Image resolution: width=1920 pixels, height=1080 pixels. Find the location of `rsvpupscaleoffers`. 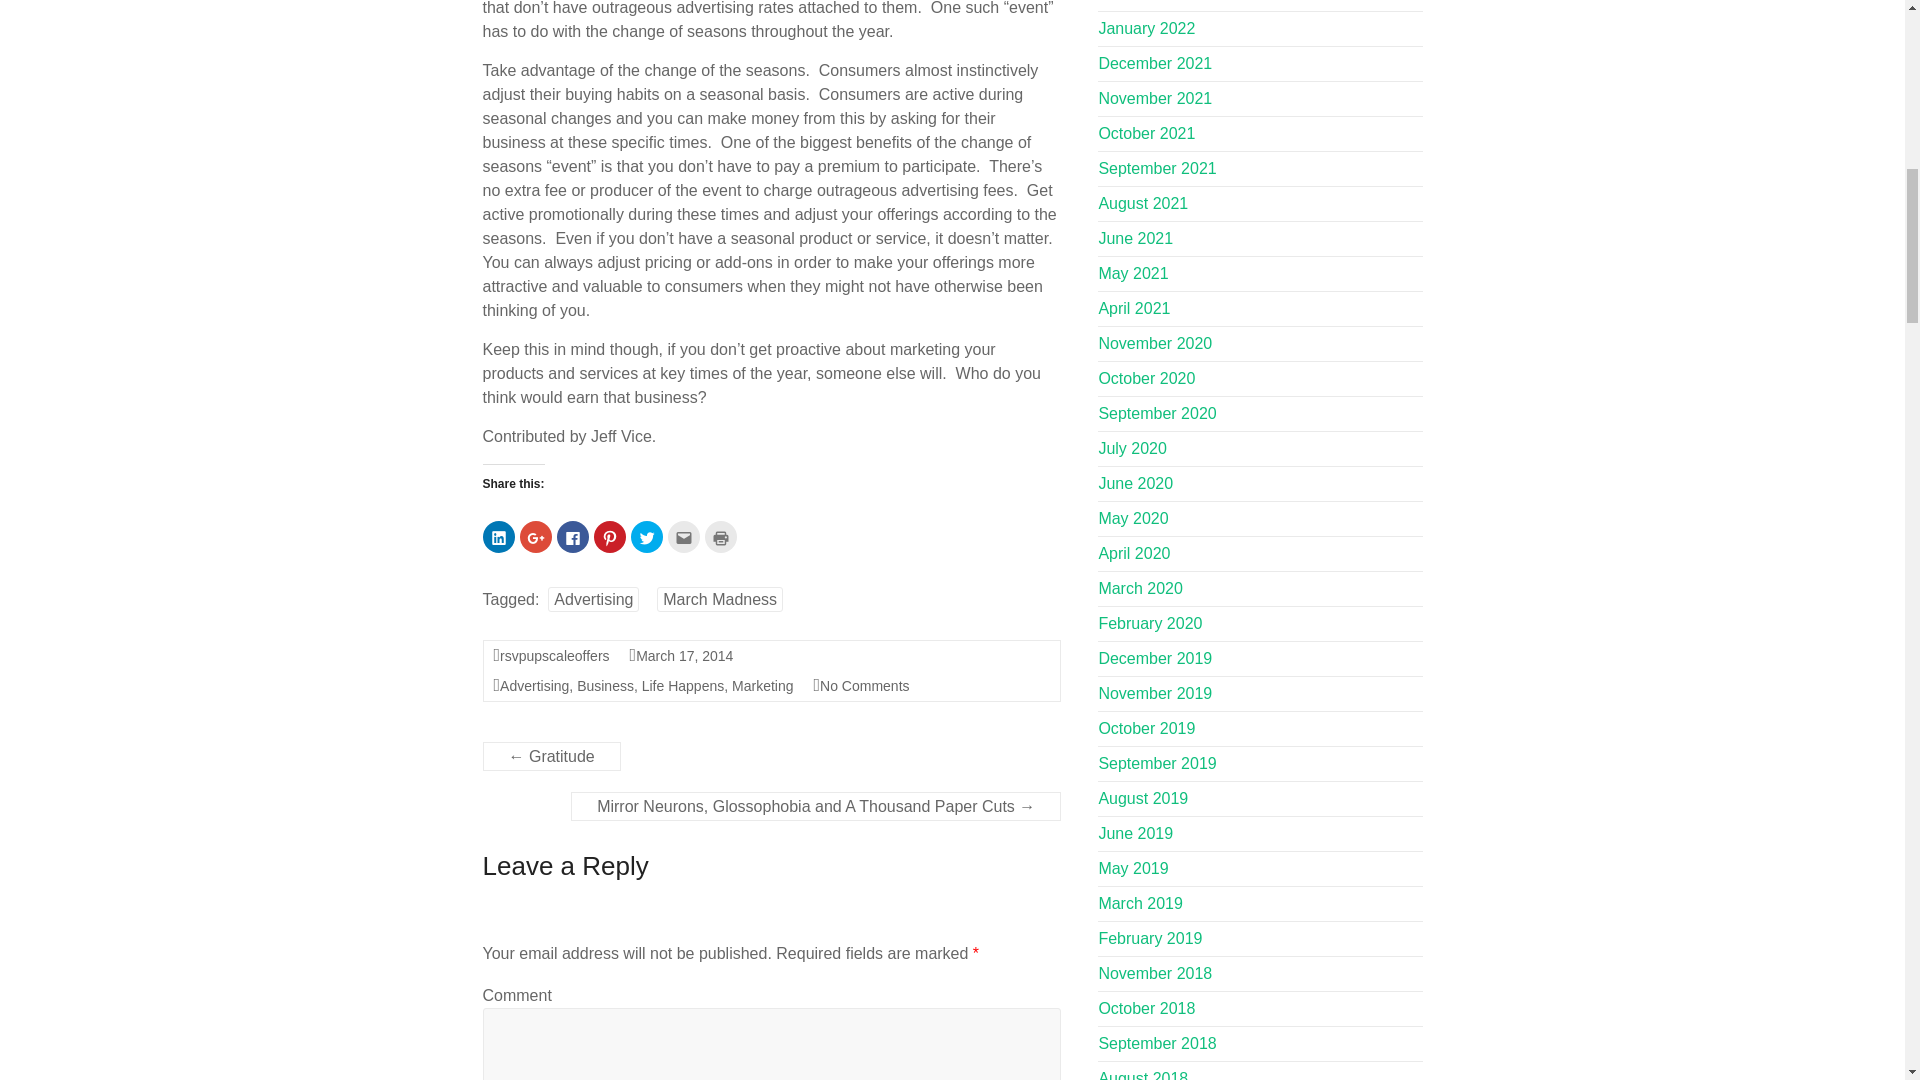

rsvpupscaleoffers is located at coordinates (554, 656).